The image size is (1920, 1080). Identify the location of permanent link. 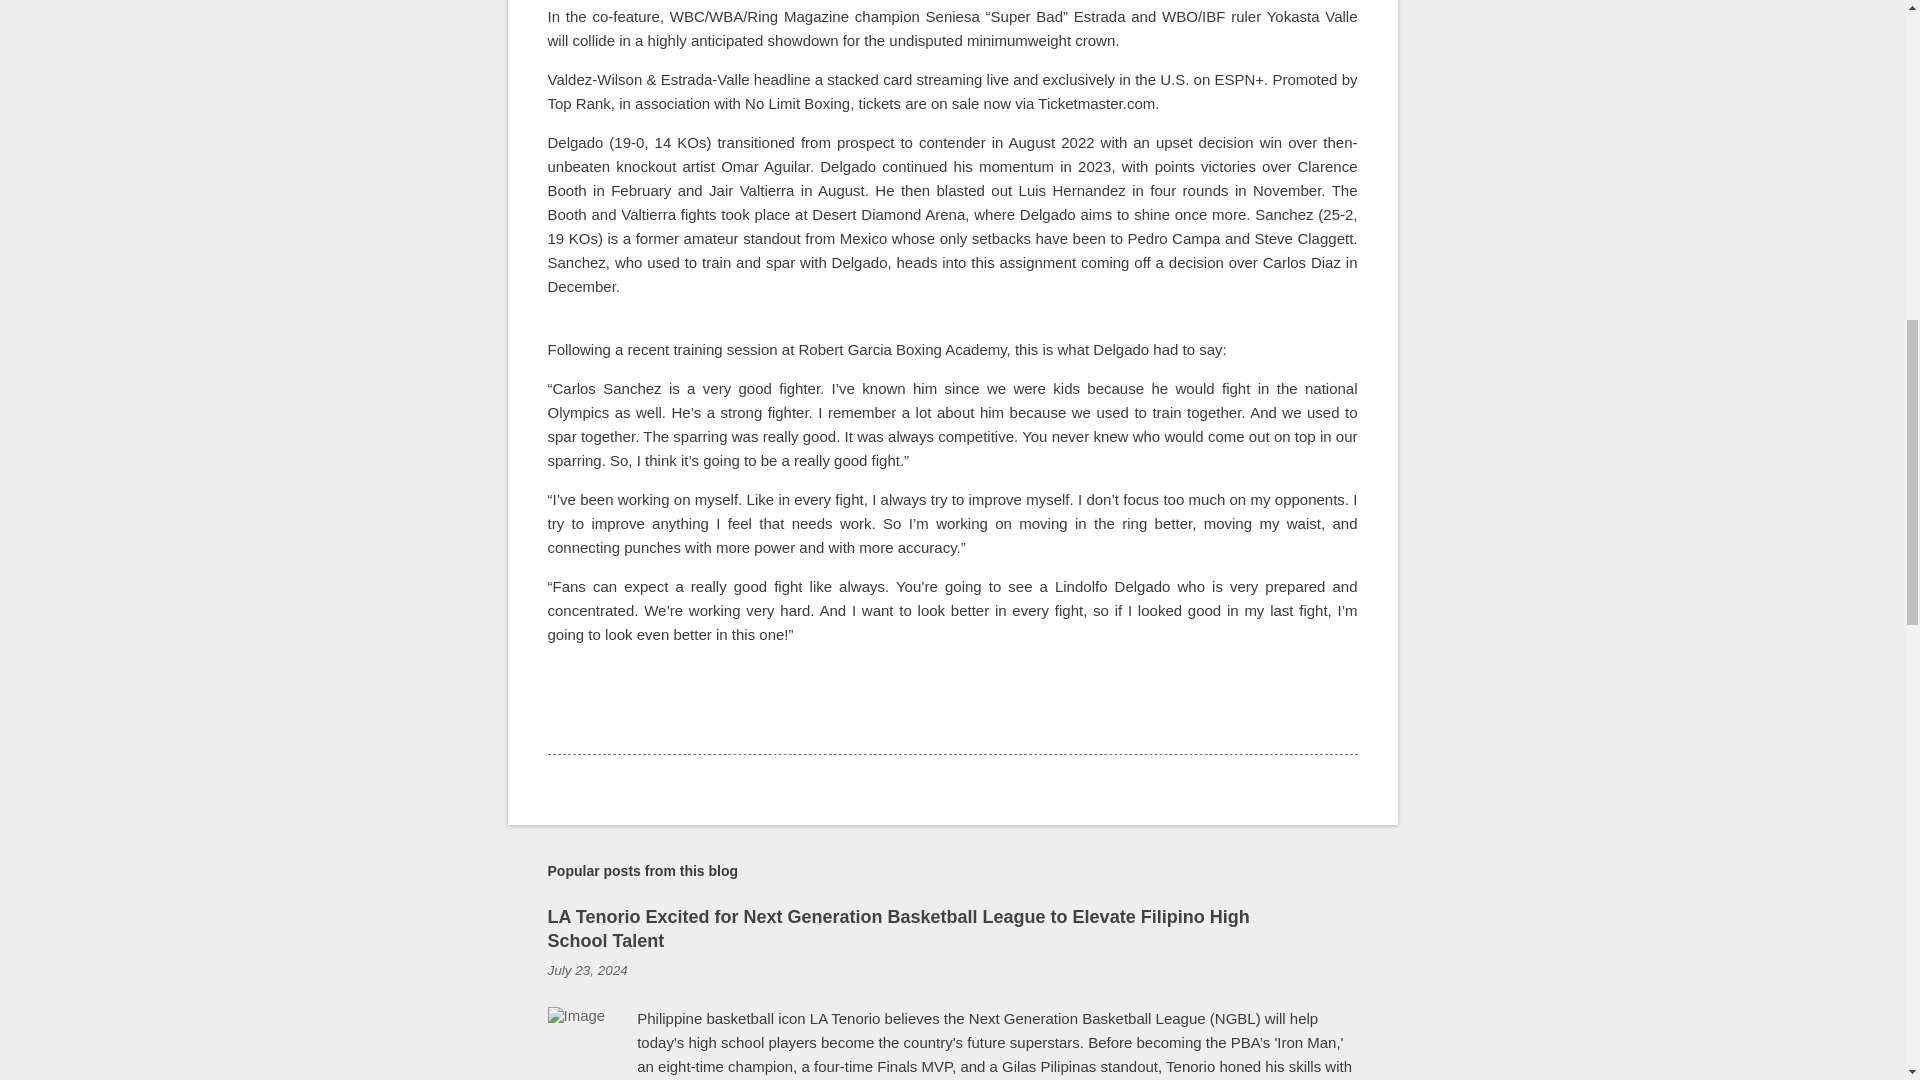
(587, 970).